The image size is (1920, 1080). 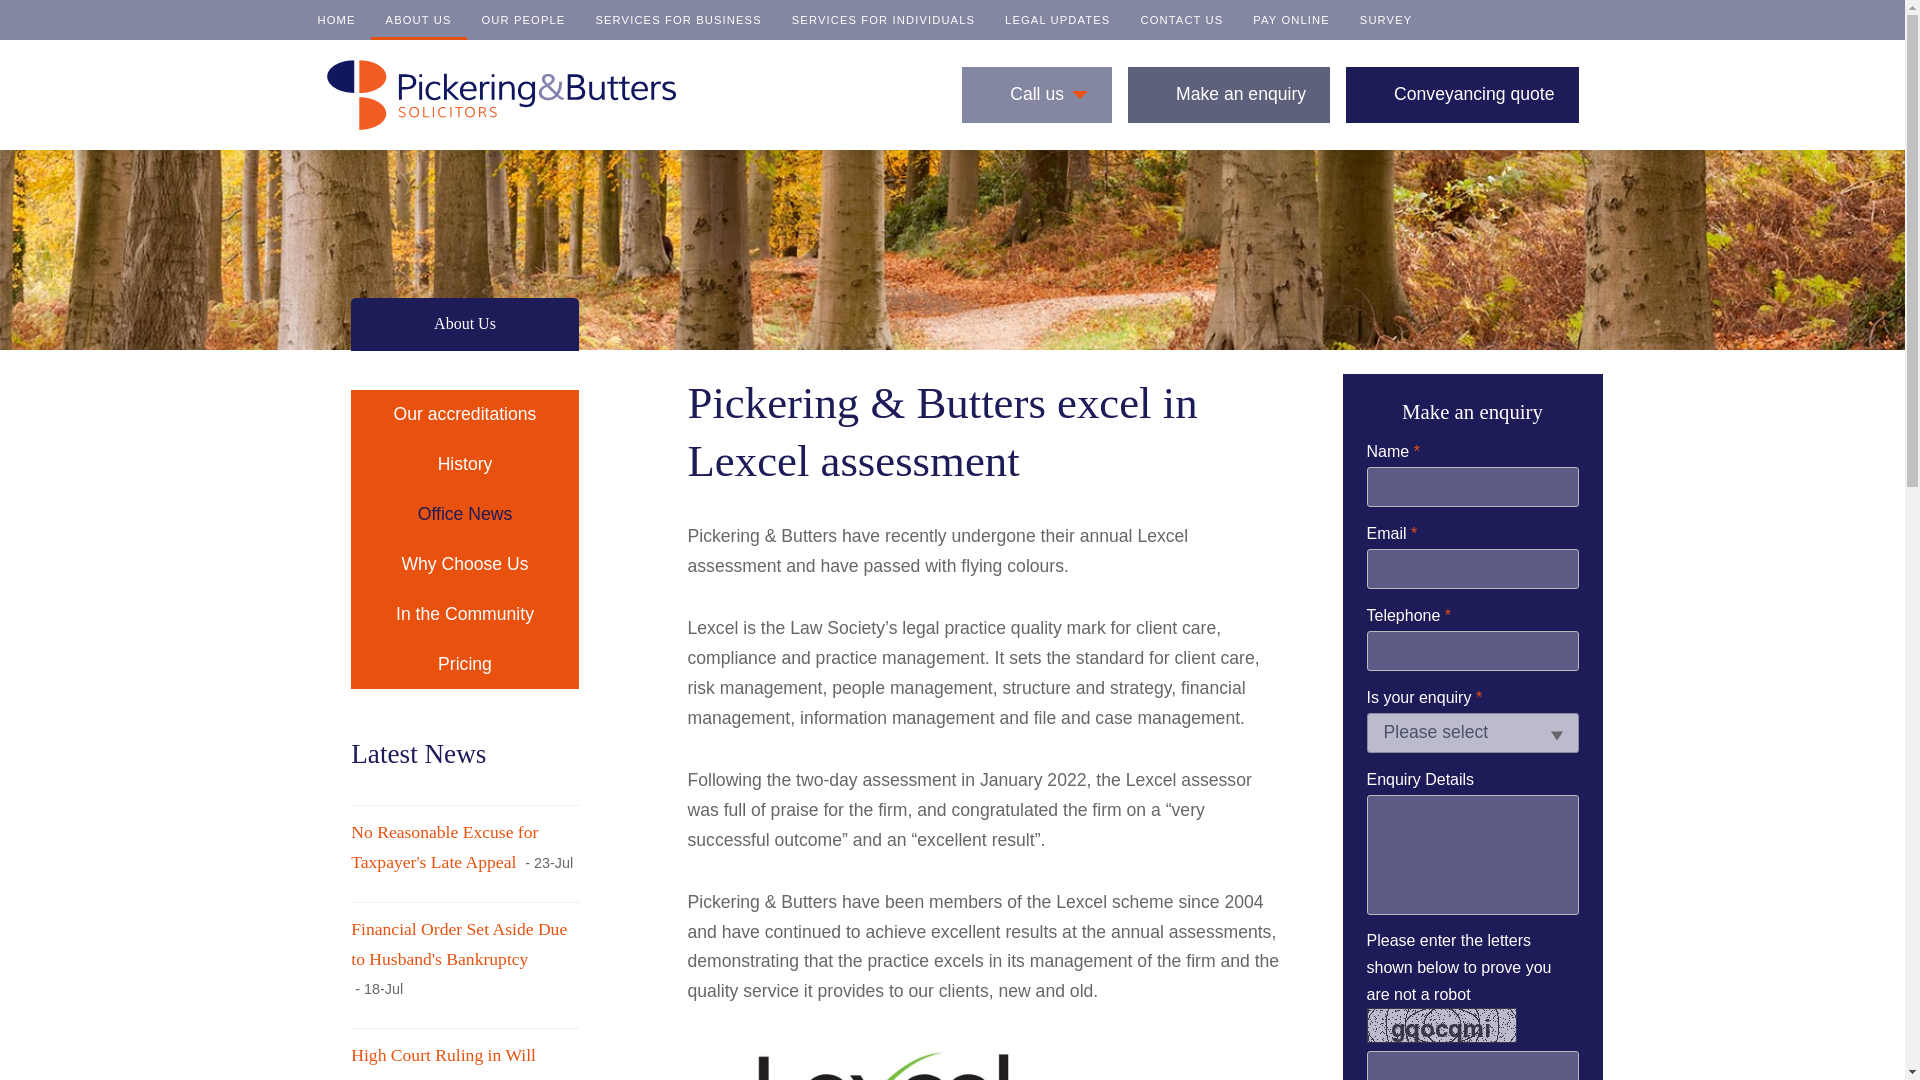 What do you see at coordinates (336, 20) in the screenshot?
I see `HOME` at bounding box center [336, 20].